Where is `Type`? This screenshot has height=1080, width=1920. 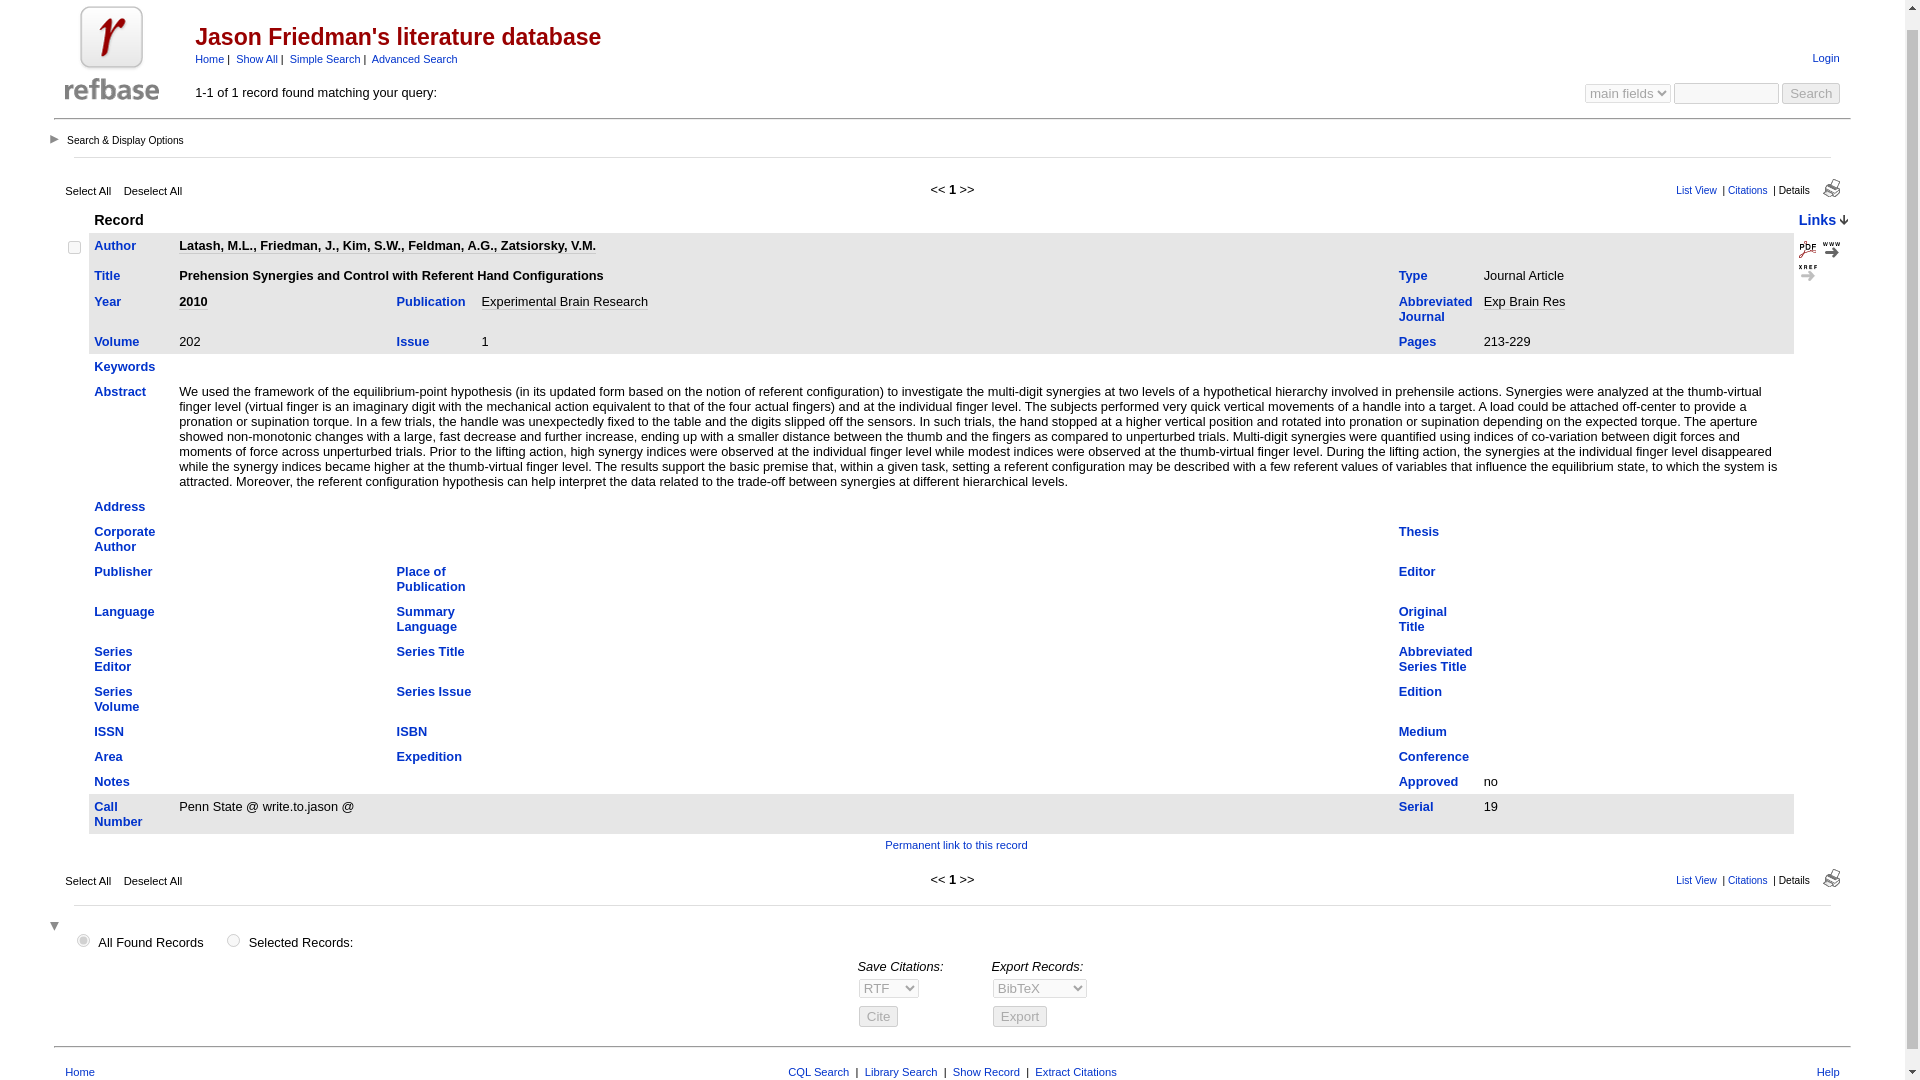 Type is located at coordinates (1414, 274).